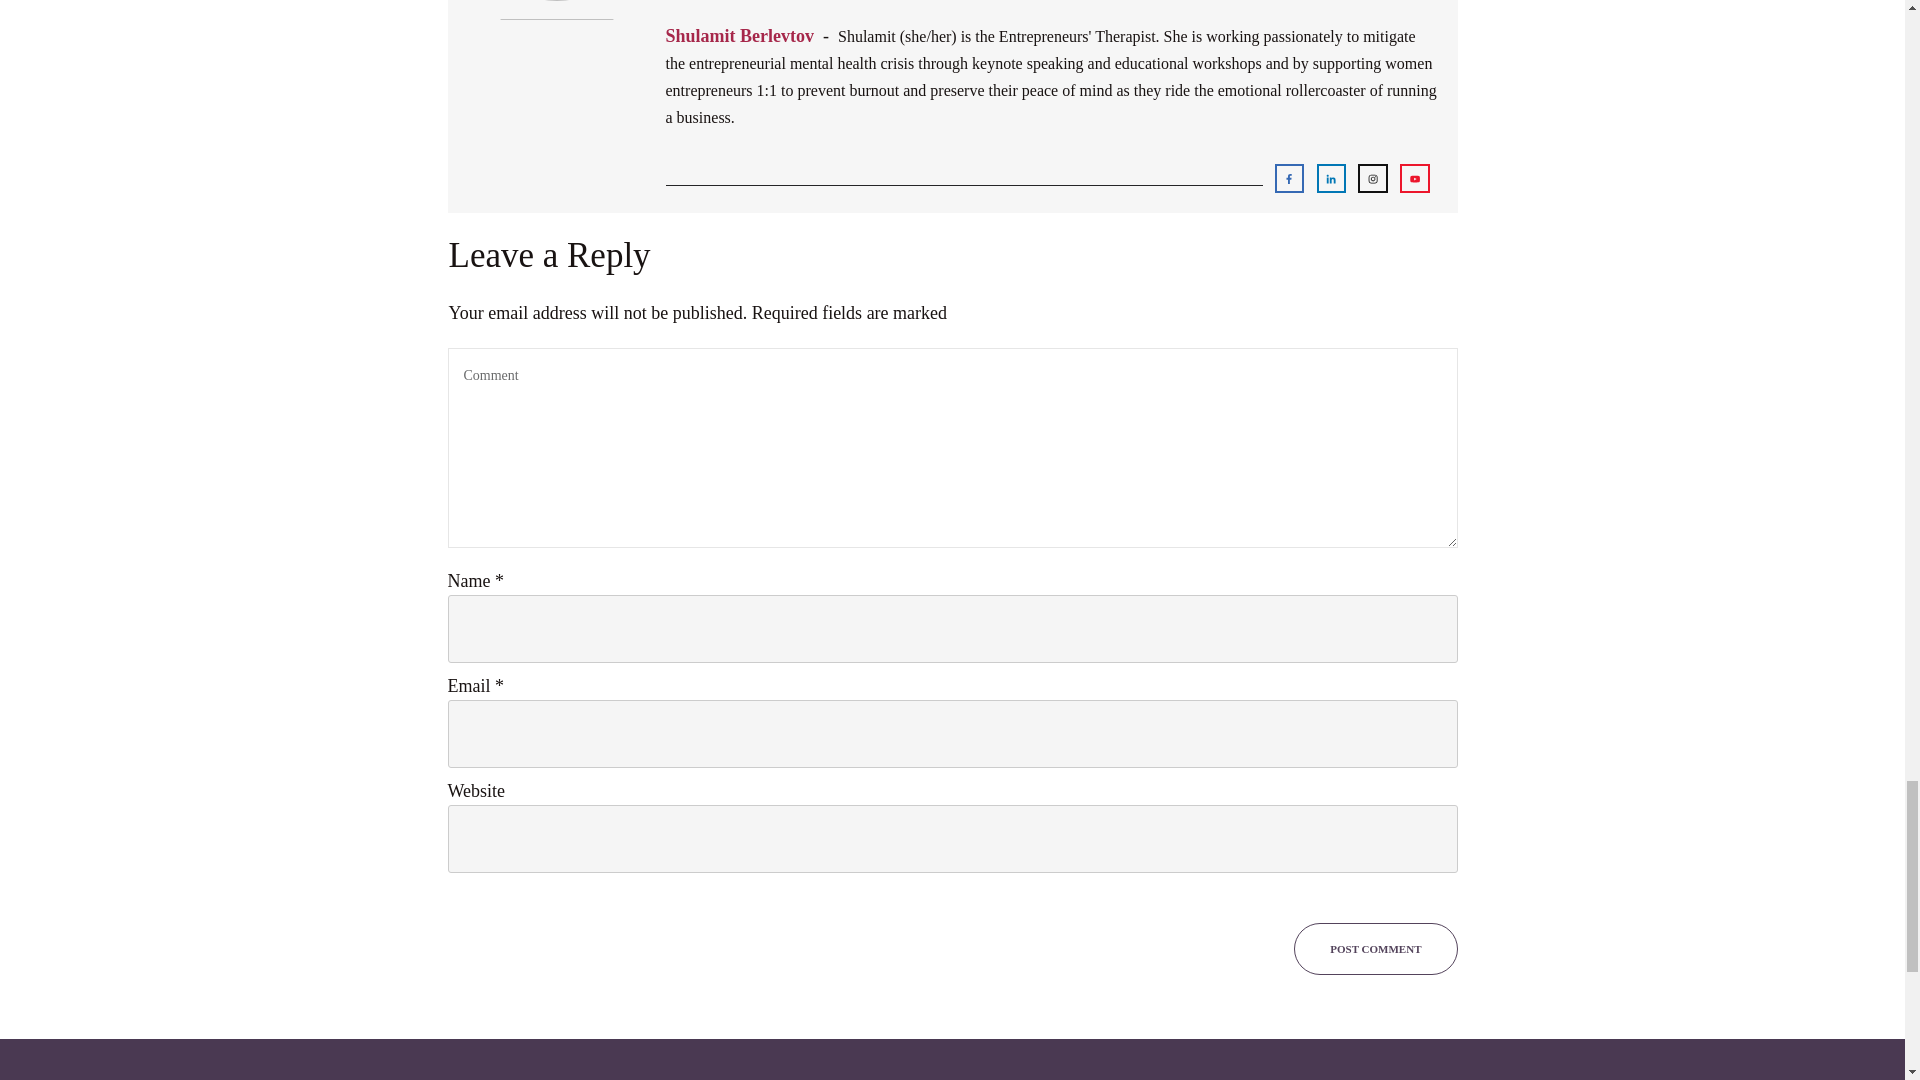 Image resolution: width=1920 pixels, height=1080 pixels. I want to click on Shulamit Berlevtov, so click(740, 36).